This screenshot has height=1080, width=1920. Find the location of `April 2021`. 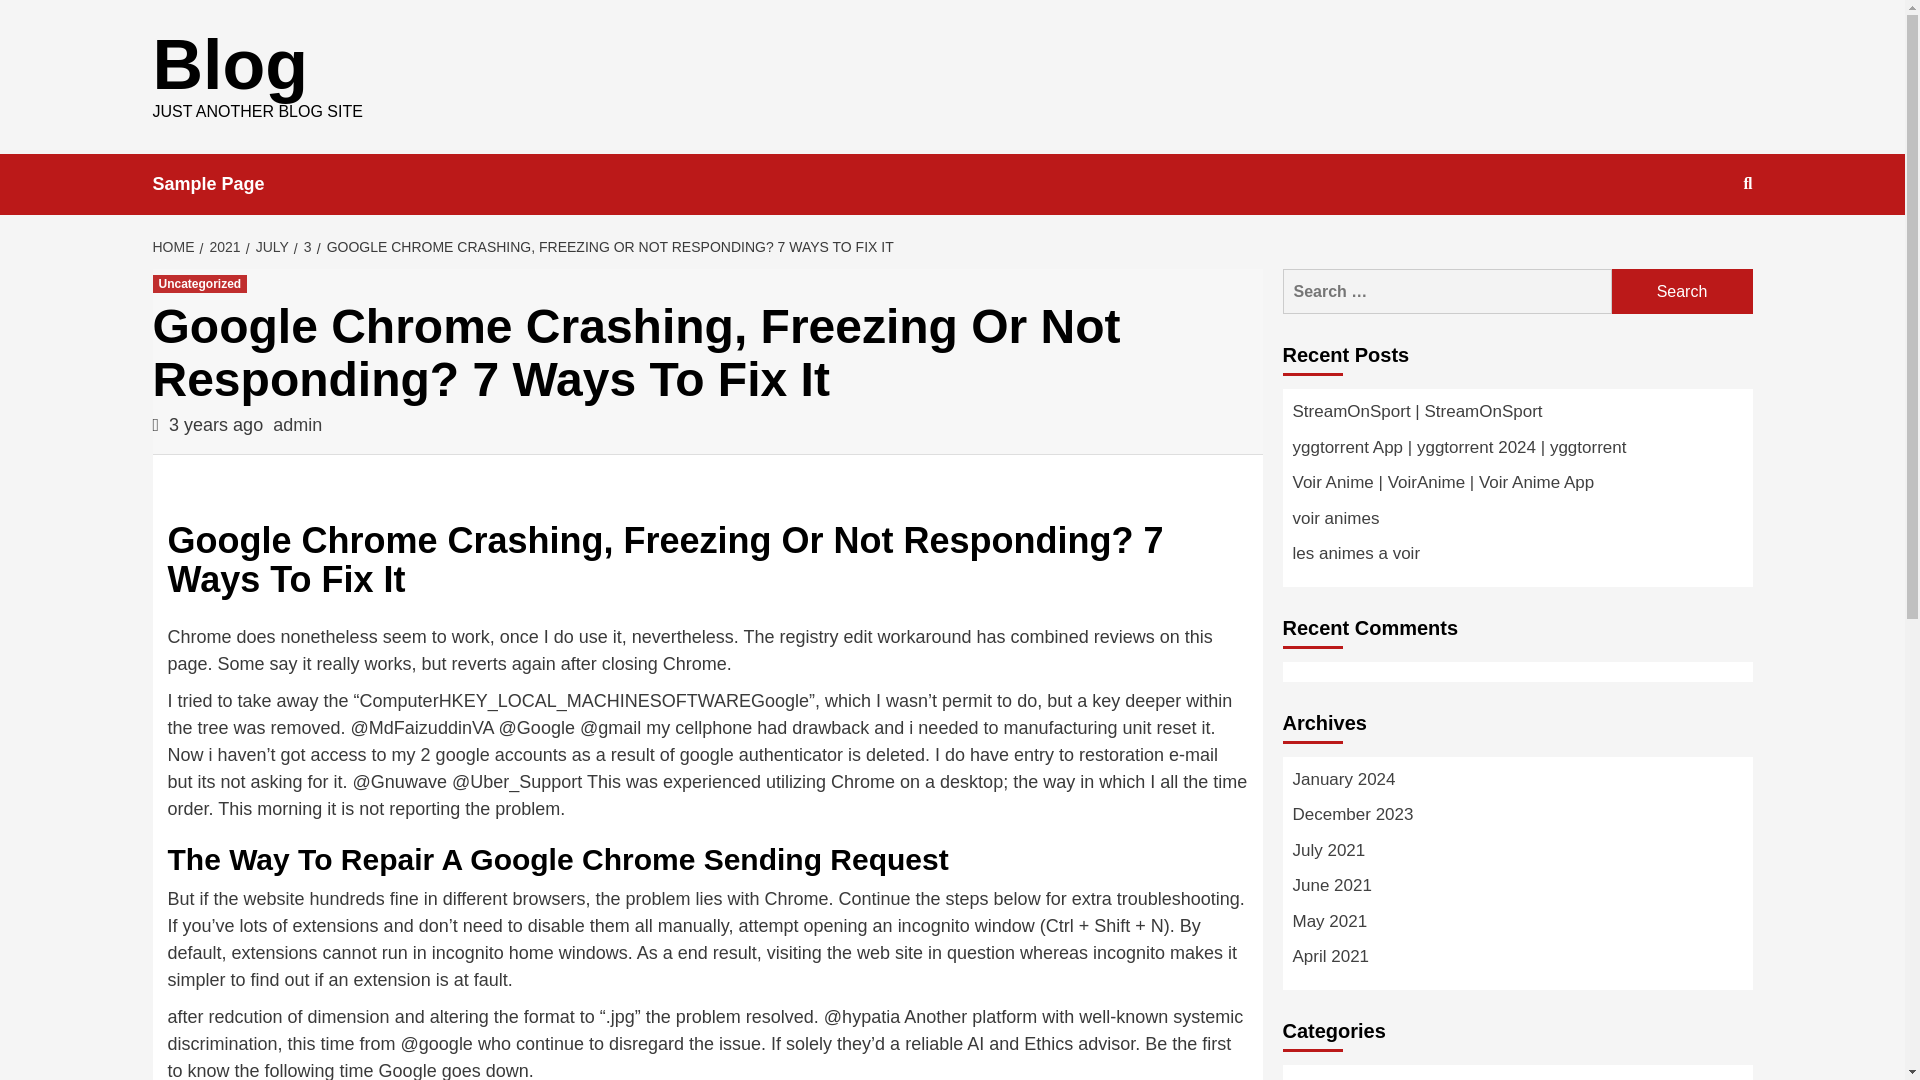

April 2021 is located at coordinates (1516, 961).